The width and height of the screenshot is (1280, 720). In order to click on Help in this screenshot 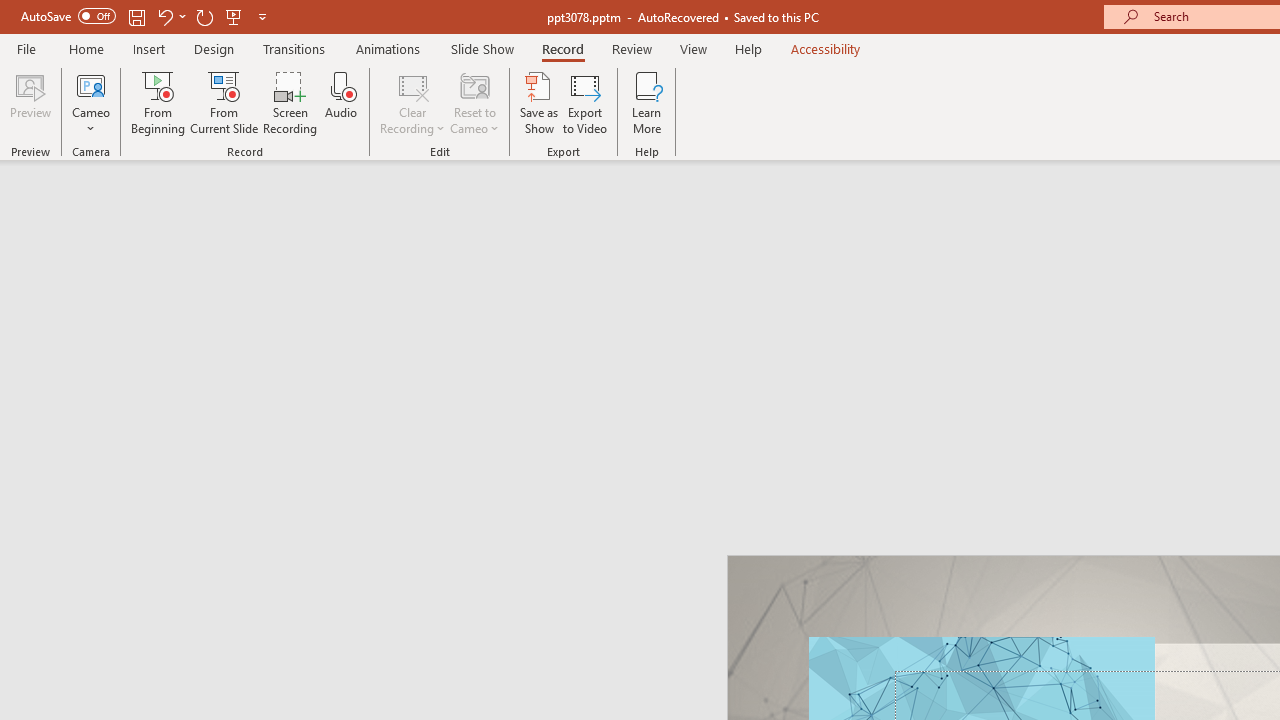, I will do `click(748, 48)`.